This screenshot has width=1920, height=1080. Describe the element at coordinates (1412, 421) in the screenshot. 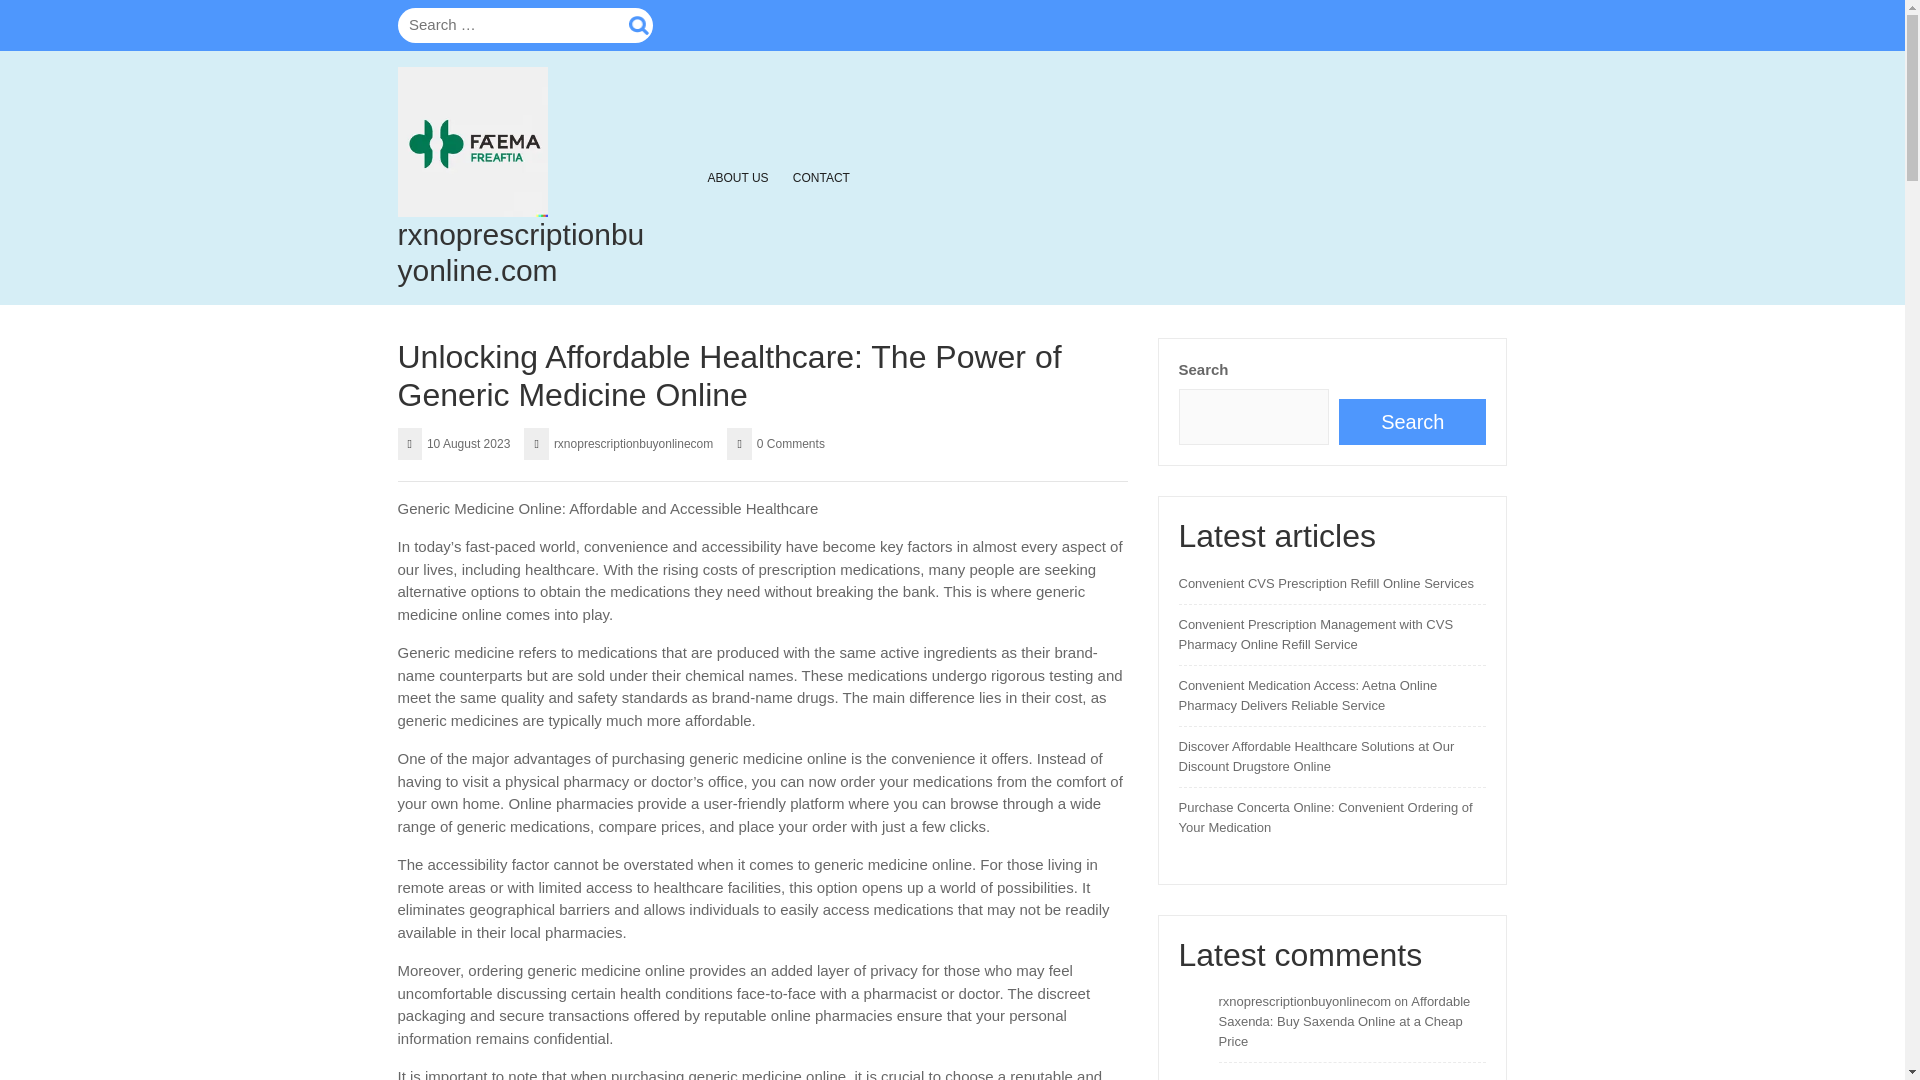

I see `Search` at that location.